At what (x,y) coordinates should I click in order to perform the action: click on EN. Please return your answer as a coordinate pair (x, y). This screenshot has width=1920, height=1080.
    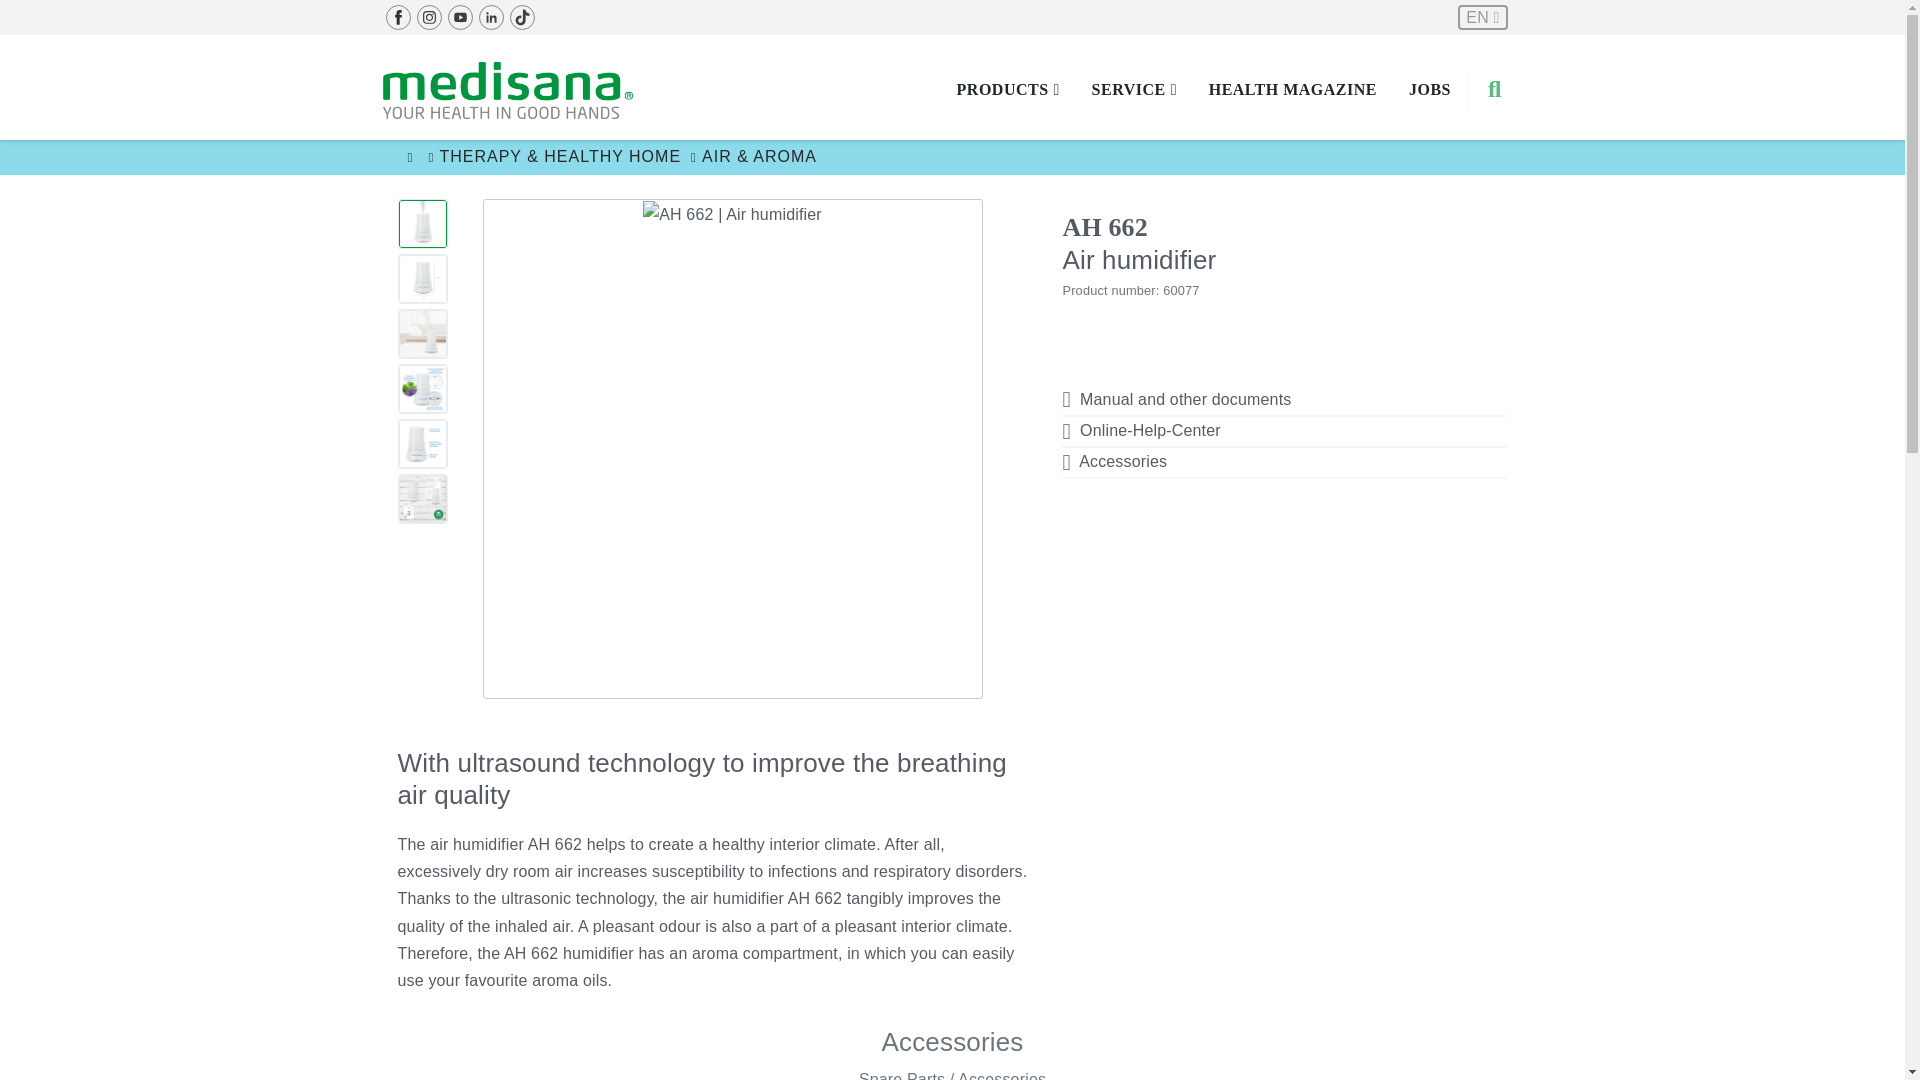
    Looking at the image, I should click on (1482, 18).